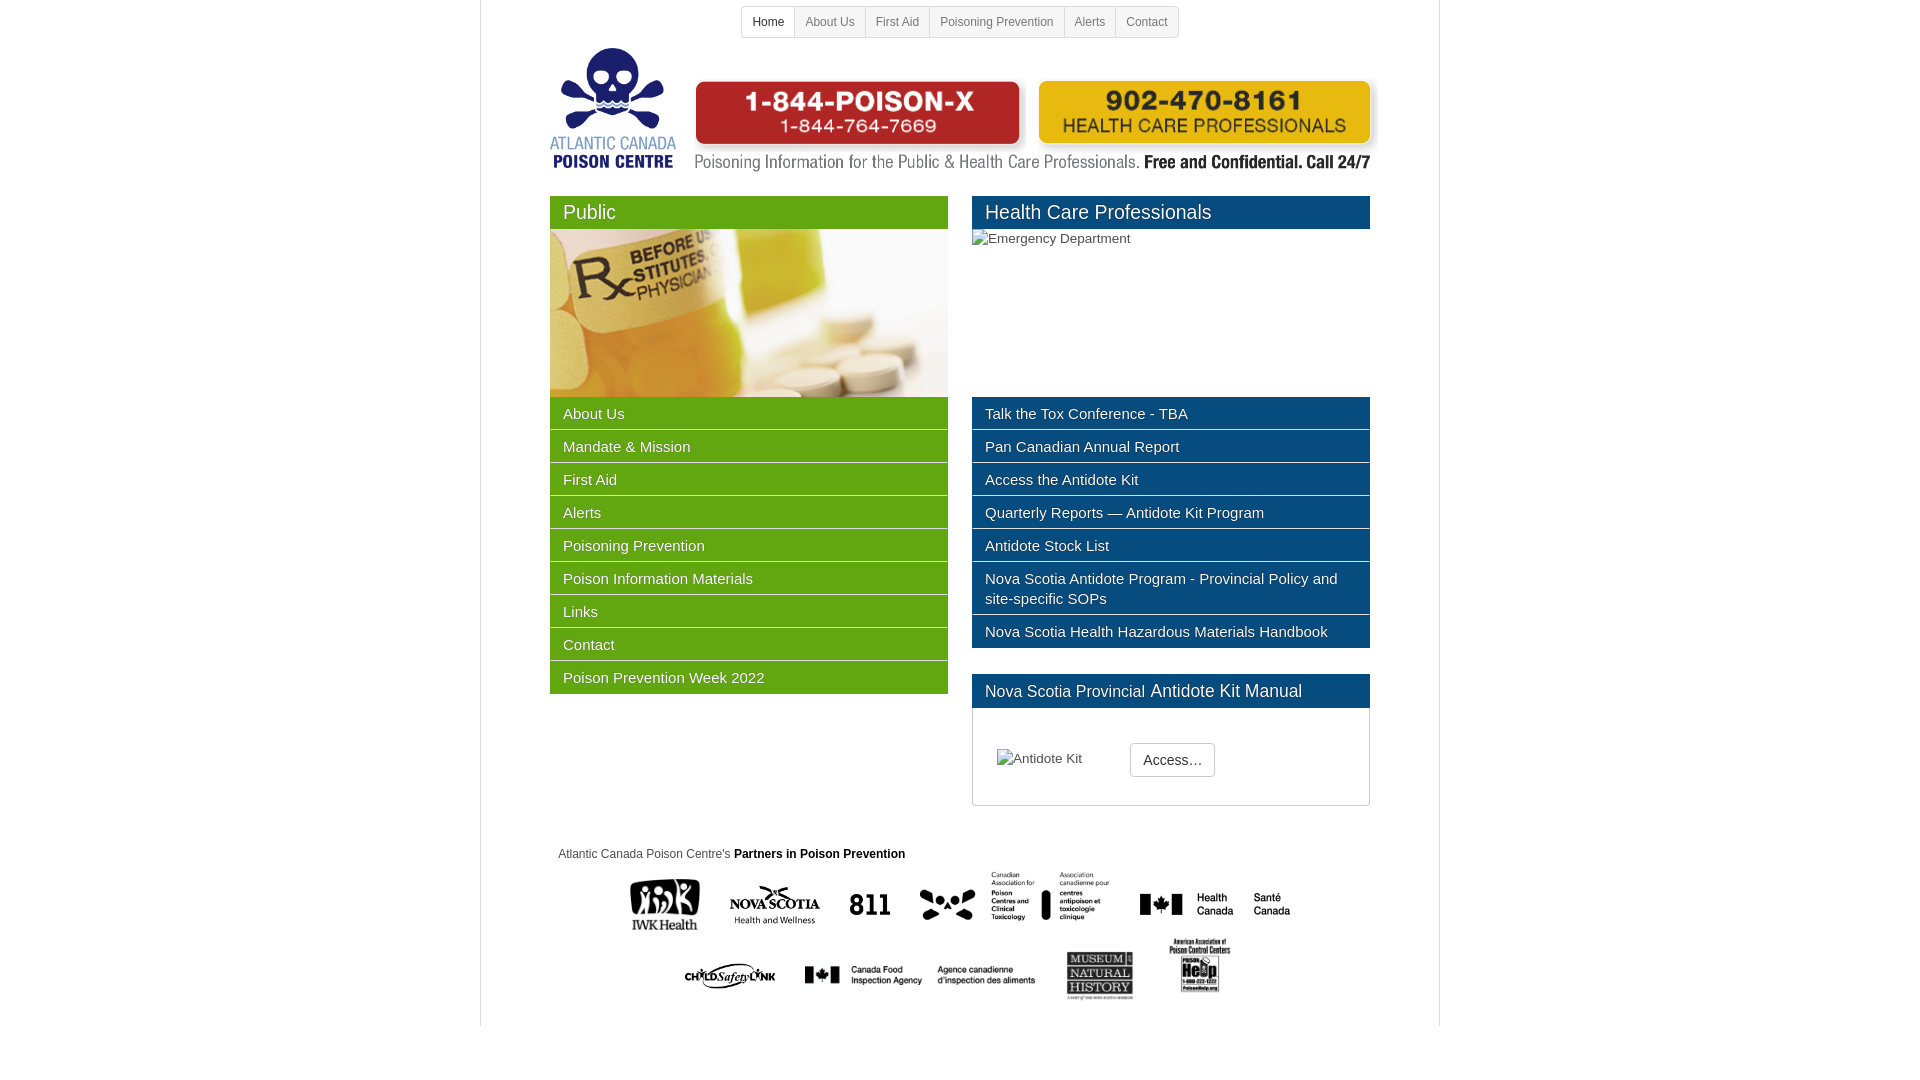  Describe the element at coordinates (749, 678) in the screenshot. I see `Poison Prevention Week 2022` at that location.